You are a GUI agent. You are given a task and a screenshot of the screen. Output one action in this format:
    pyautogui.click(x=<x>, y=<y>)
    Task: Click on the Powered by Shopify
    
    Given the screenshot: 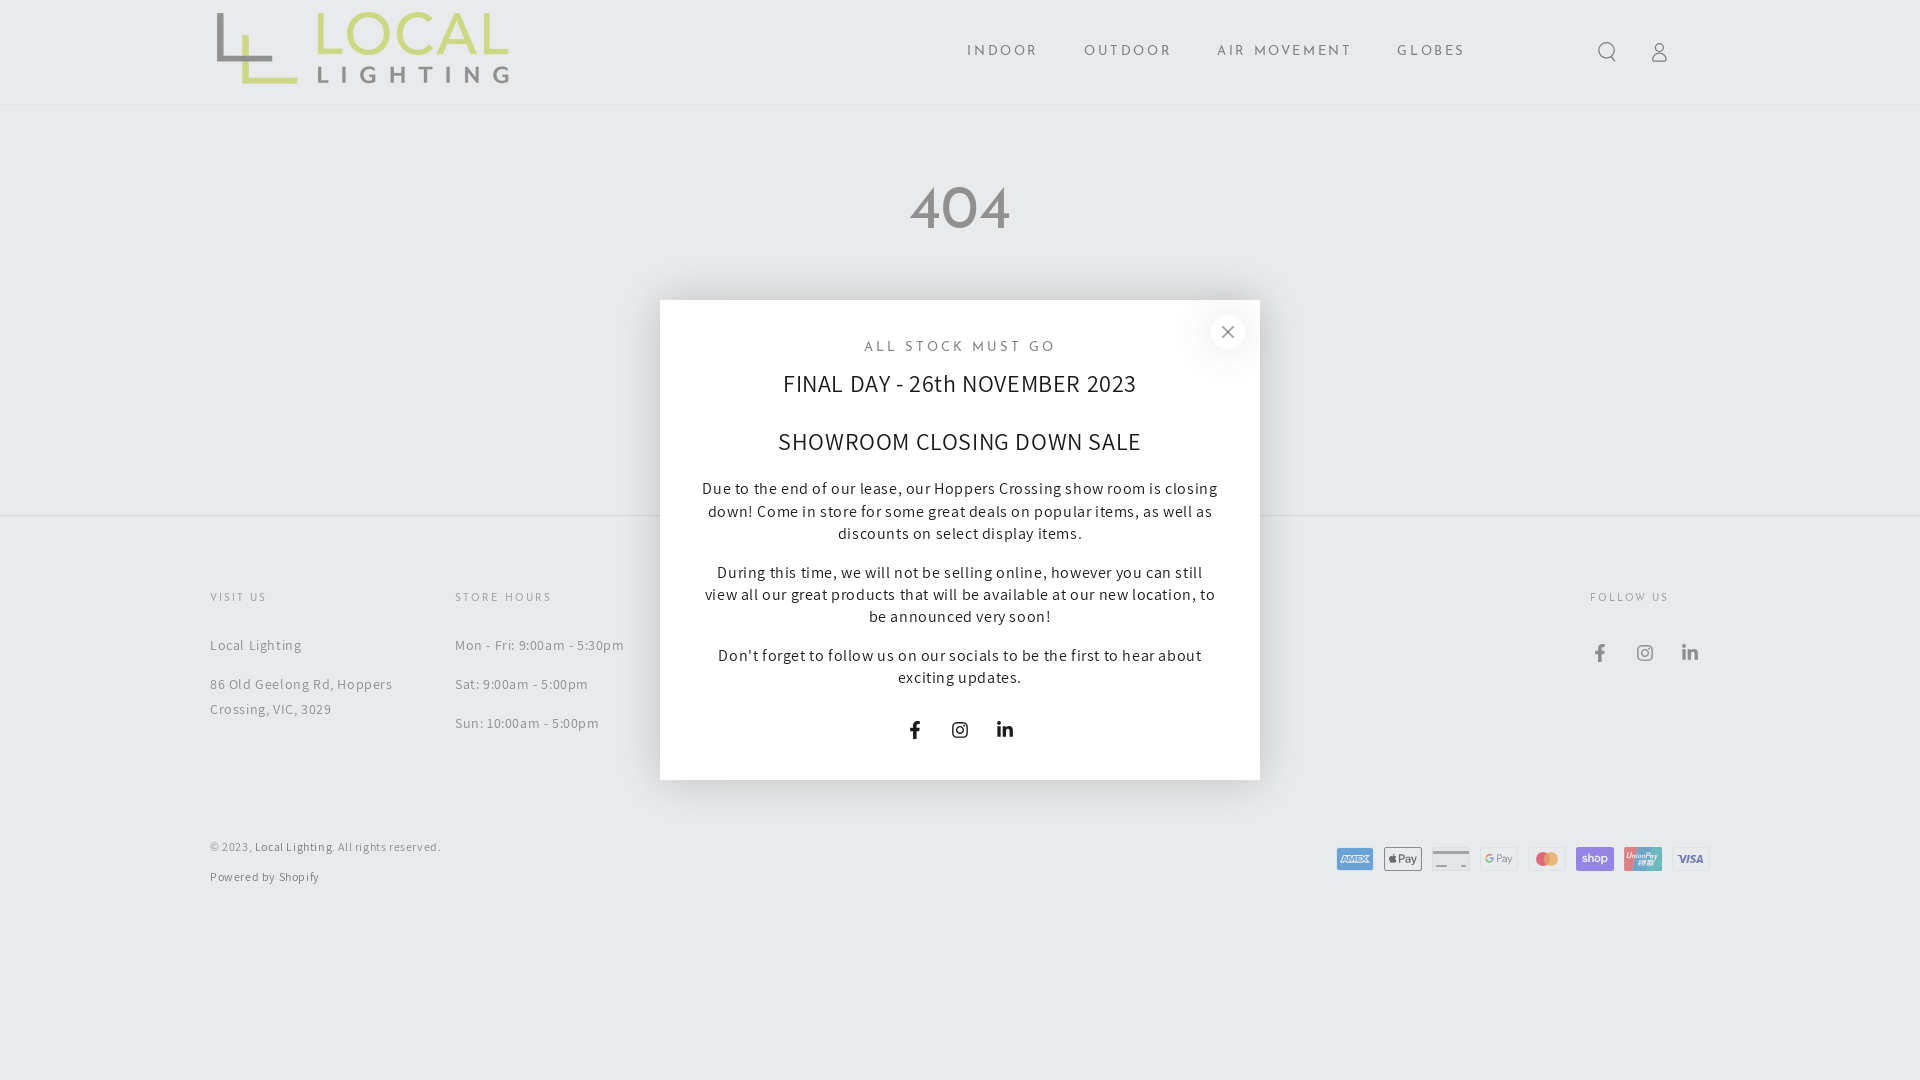 What is the action you would take?
    pyautogui.click(x=265, y=876)
    